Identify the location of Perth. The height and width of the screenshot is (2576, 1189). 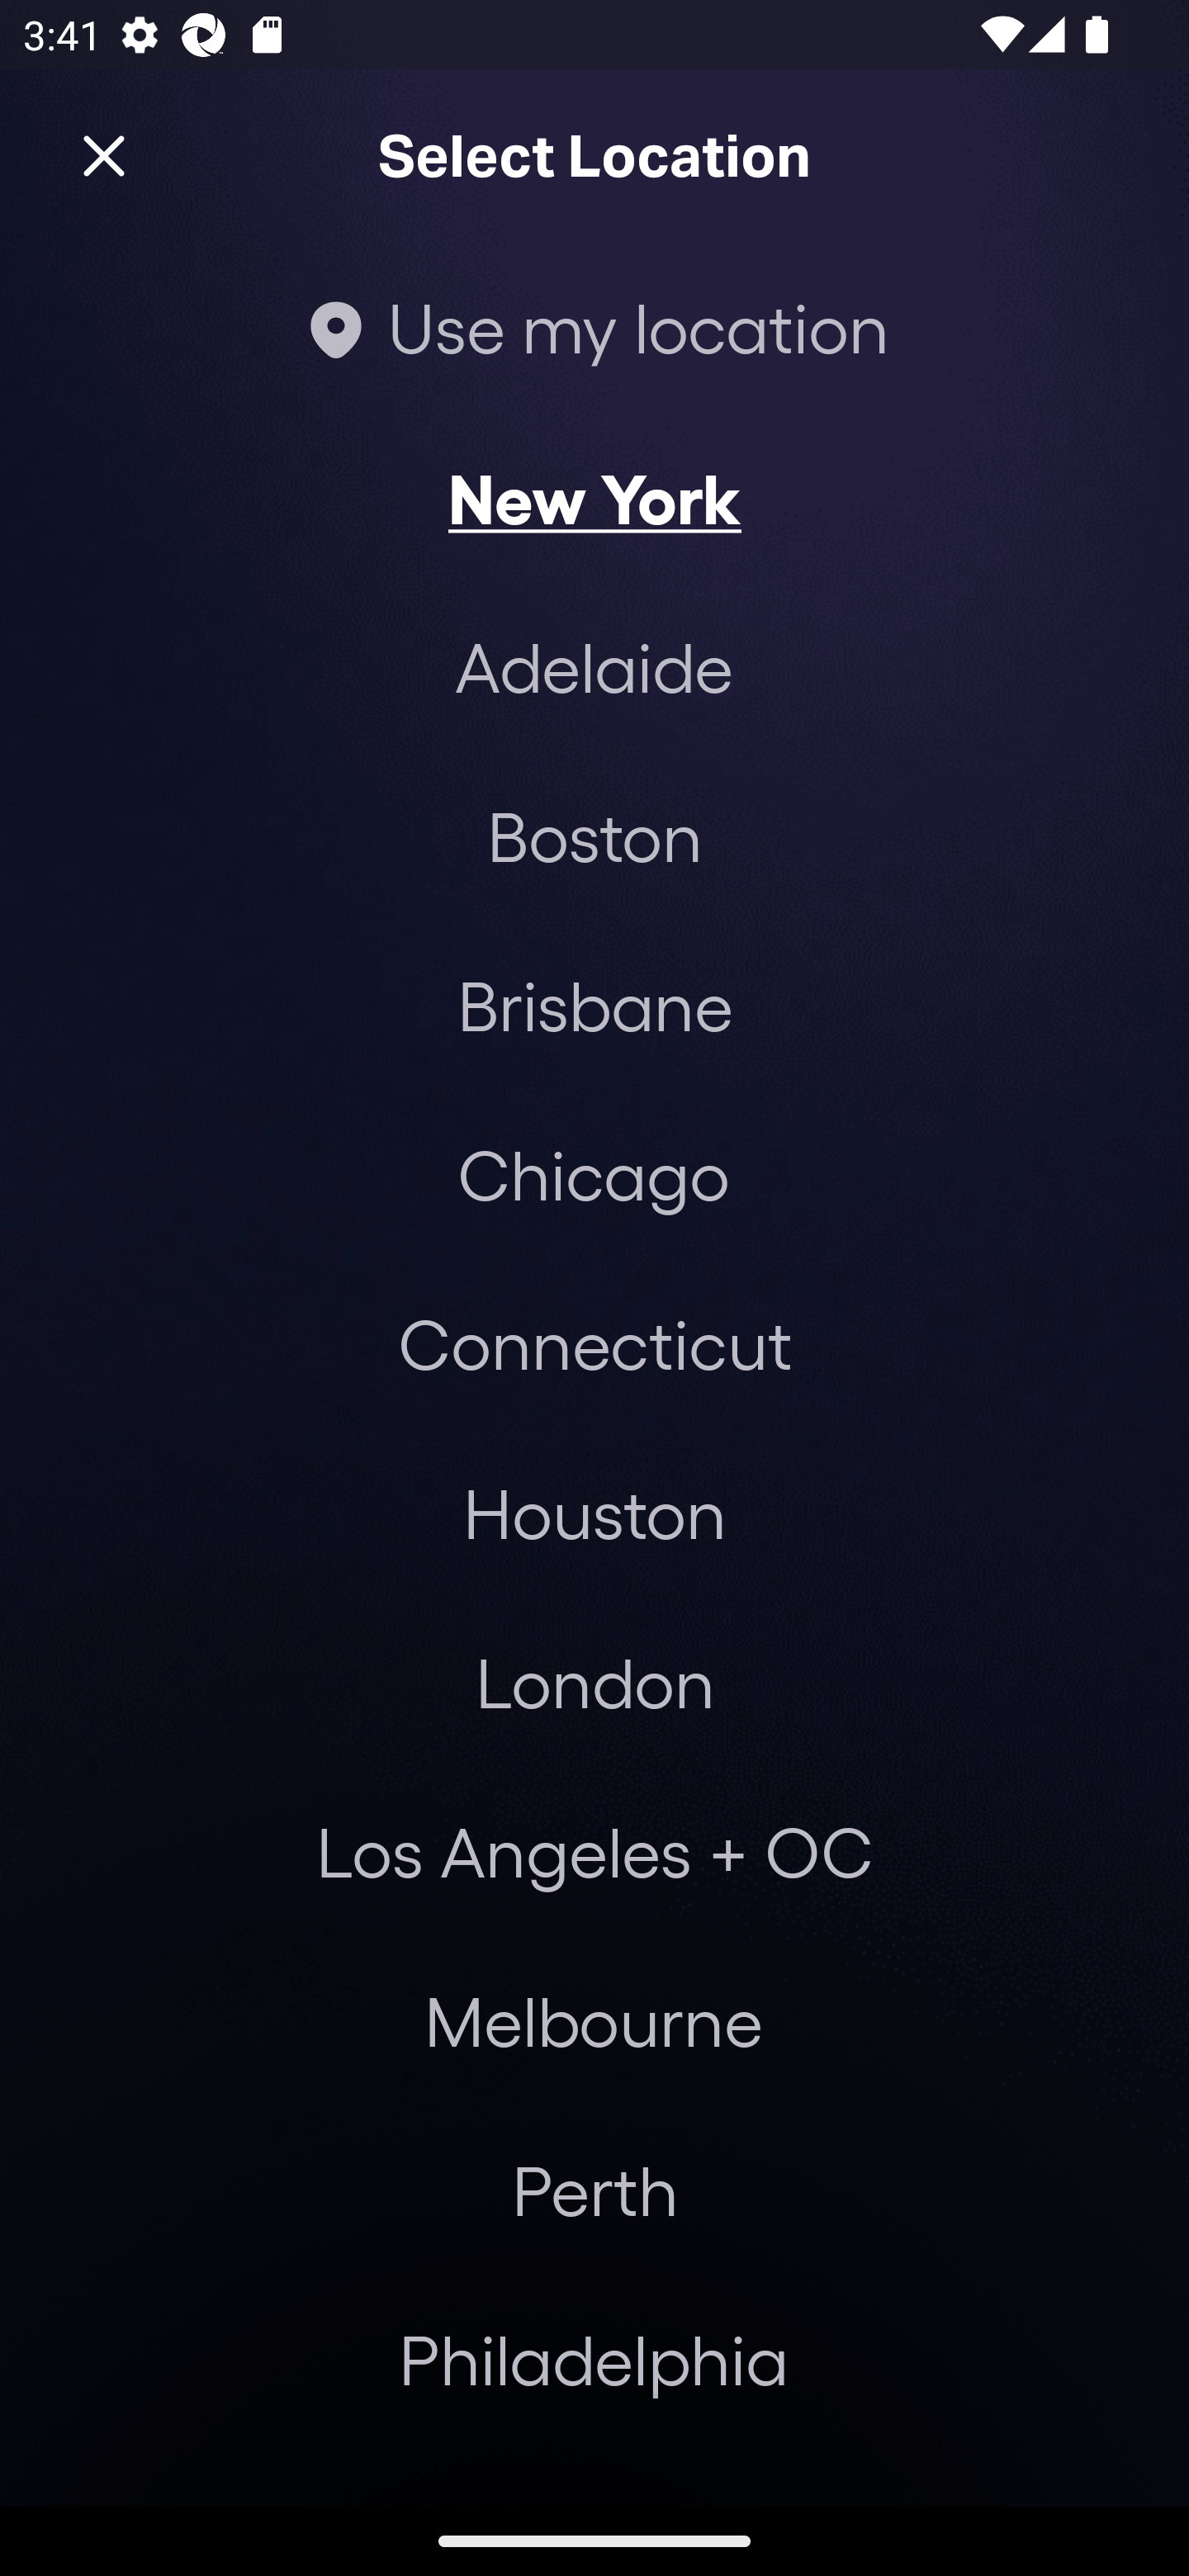
(594, 2190).